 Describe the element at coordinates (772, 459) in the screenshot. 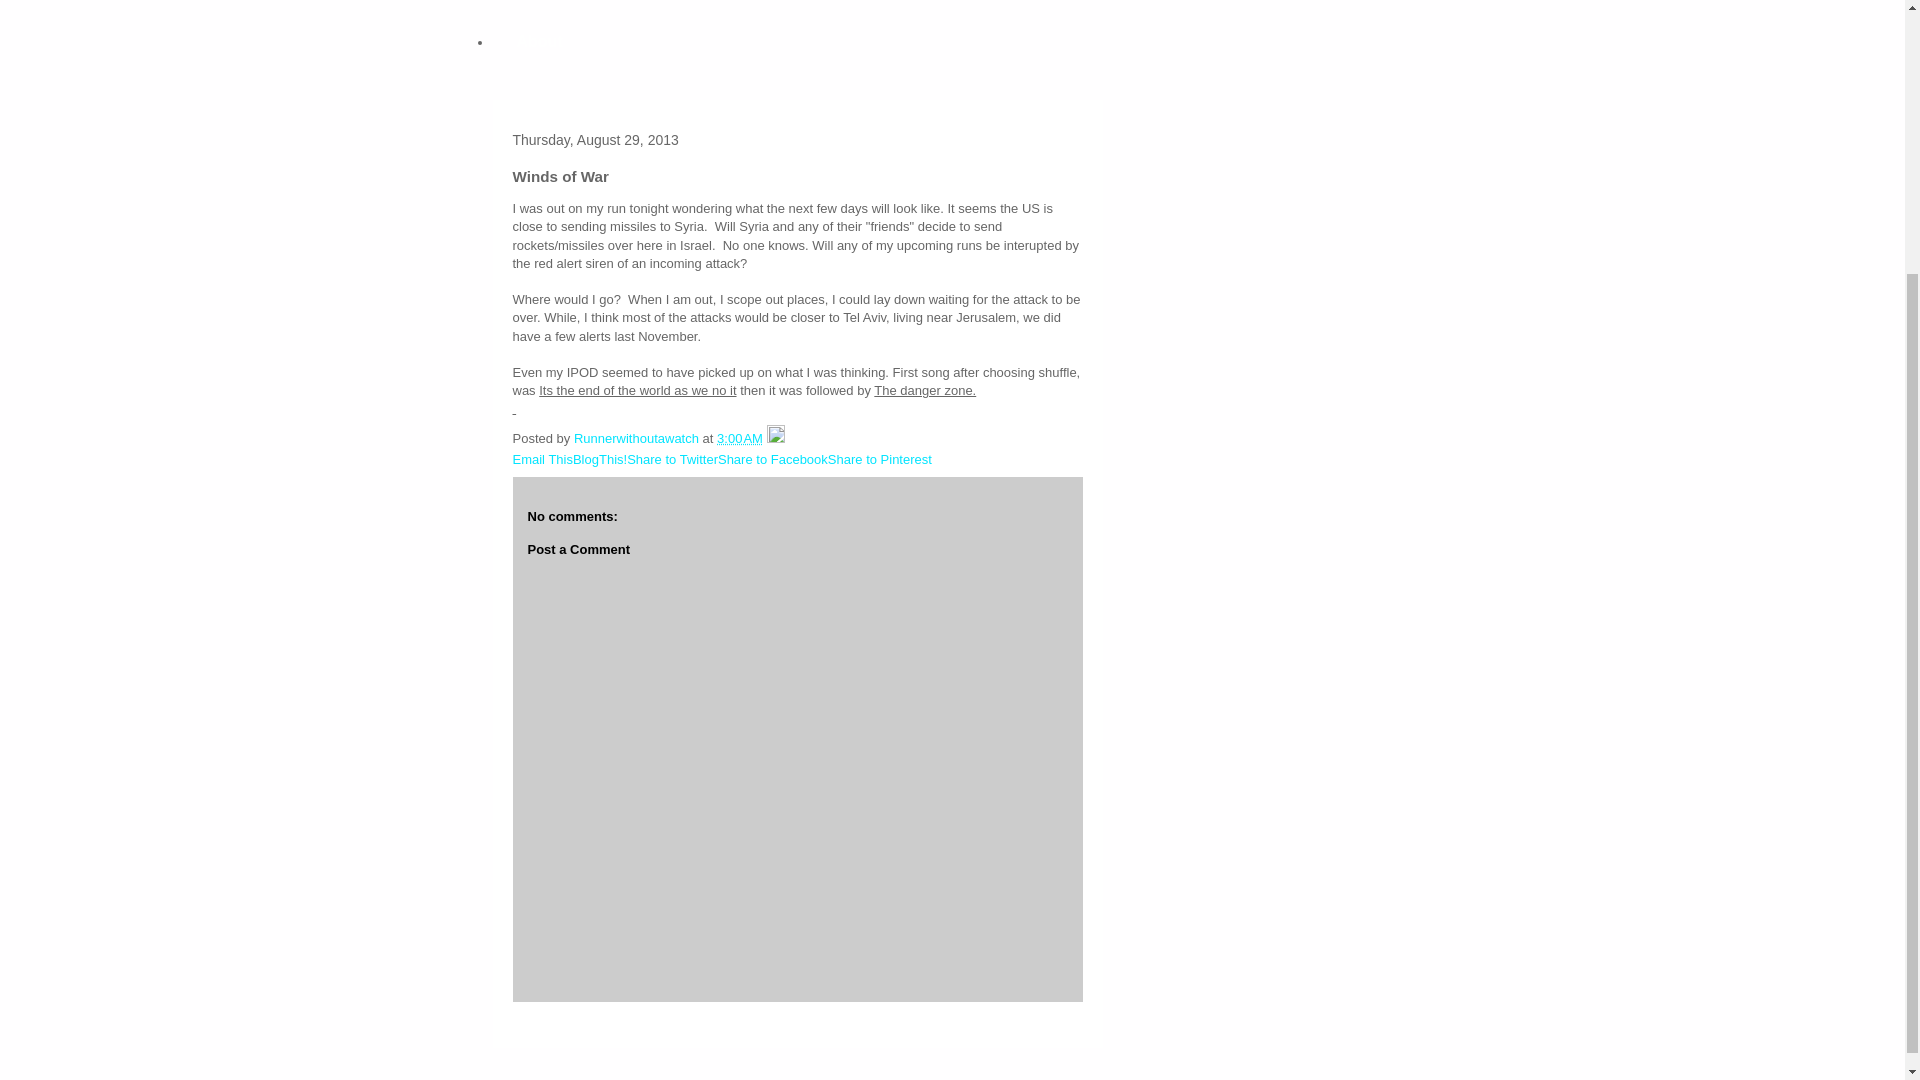

I see `Share to Facebook` at that location.